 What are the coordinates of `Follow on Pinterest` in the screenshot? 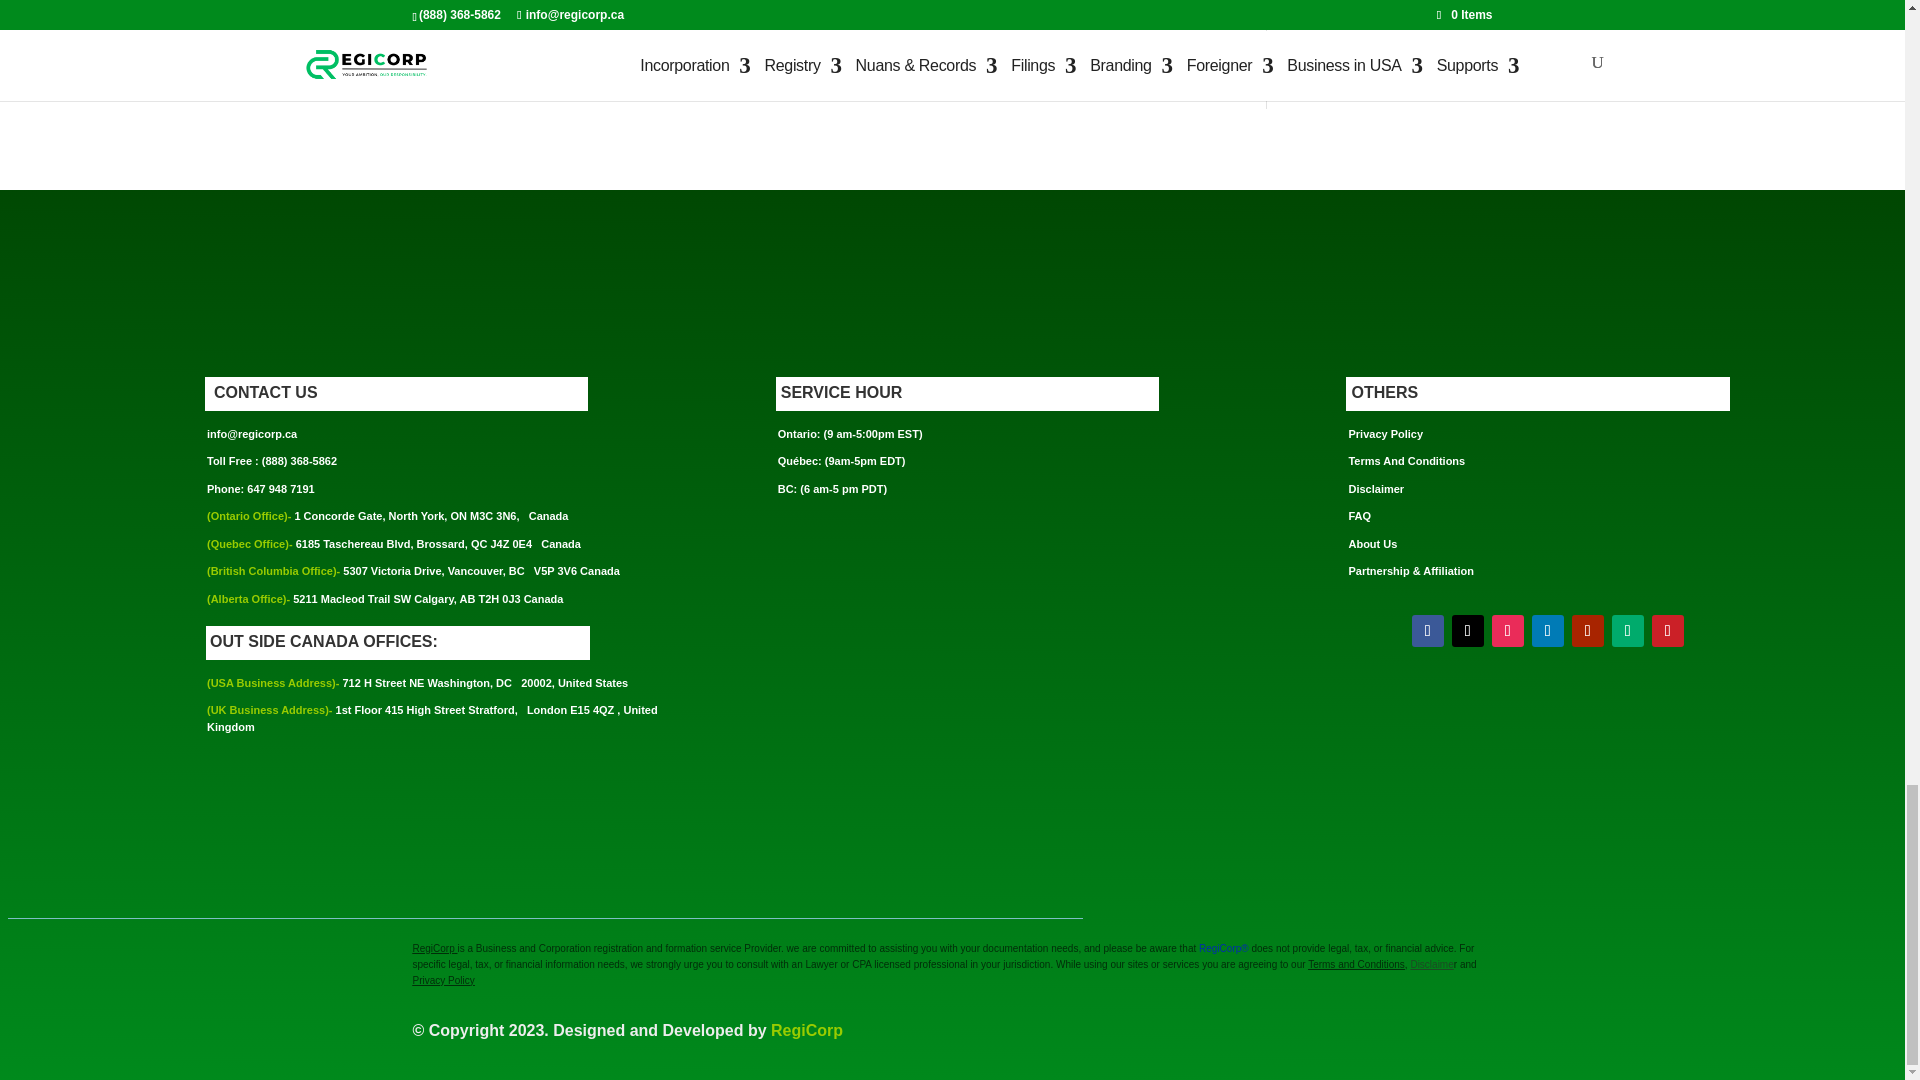 It's located at (1667, 630).